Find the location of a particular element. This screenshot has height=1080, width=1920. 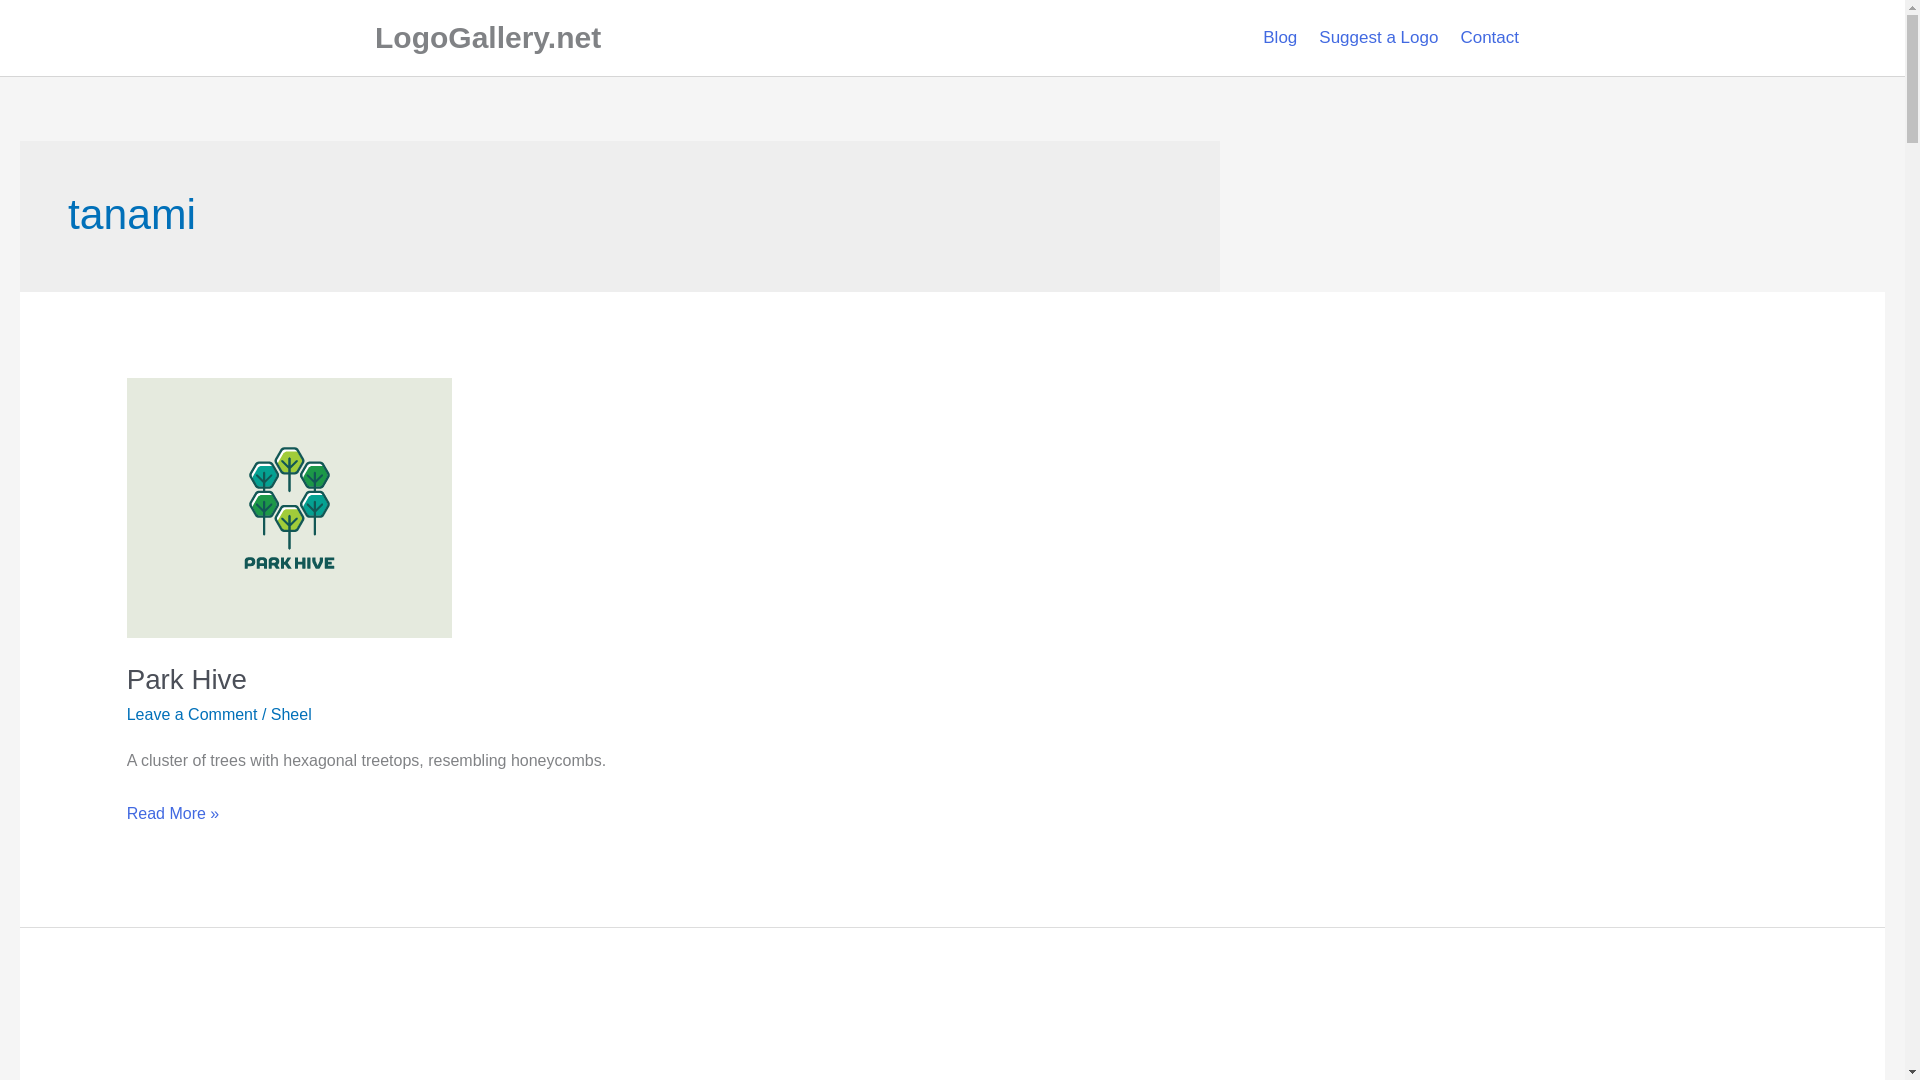

Blog is located at coordinates (1279, 38).